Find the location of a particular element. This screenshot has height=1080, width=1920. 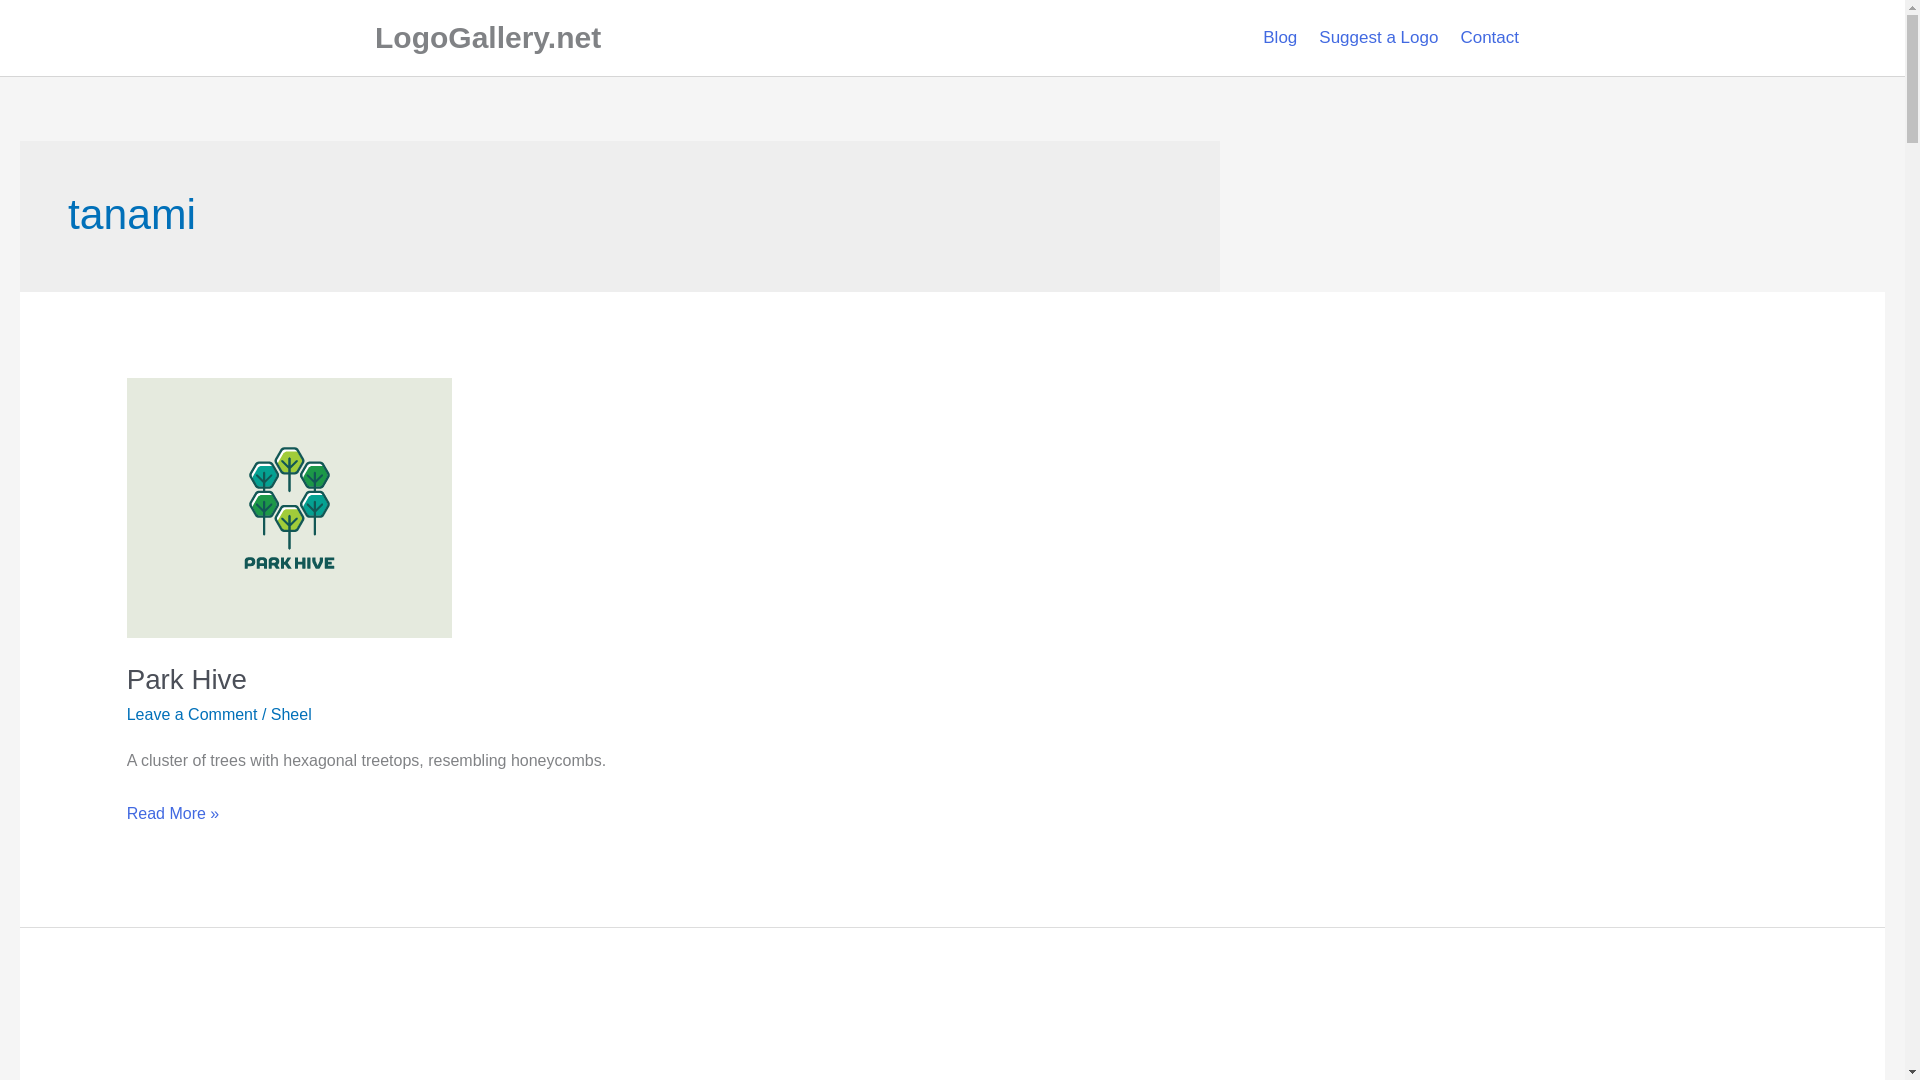

Blog is located at coordinates (1279, 38).